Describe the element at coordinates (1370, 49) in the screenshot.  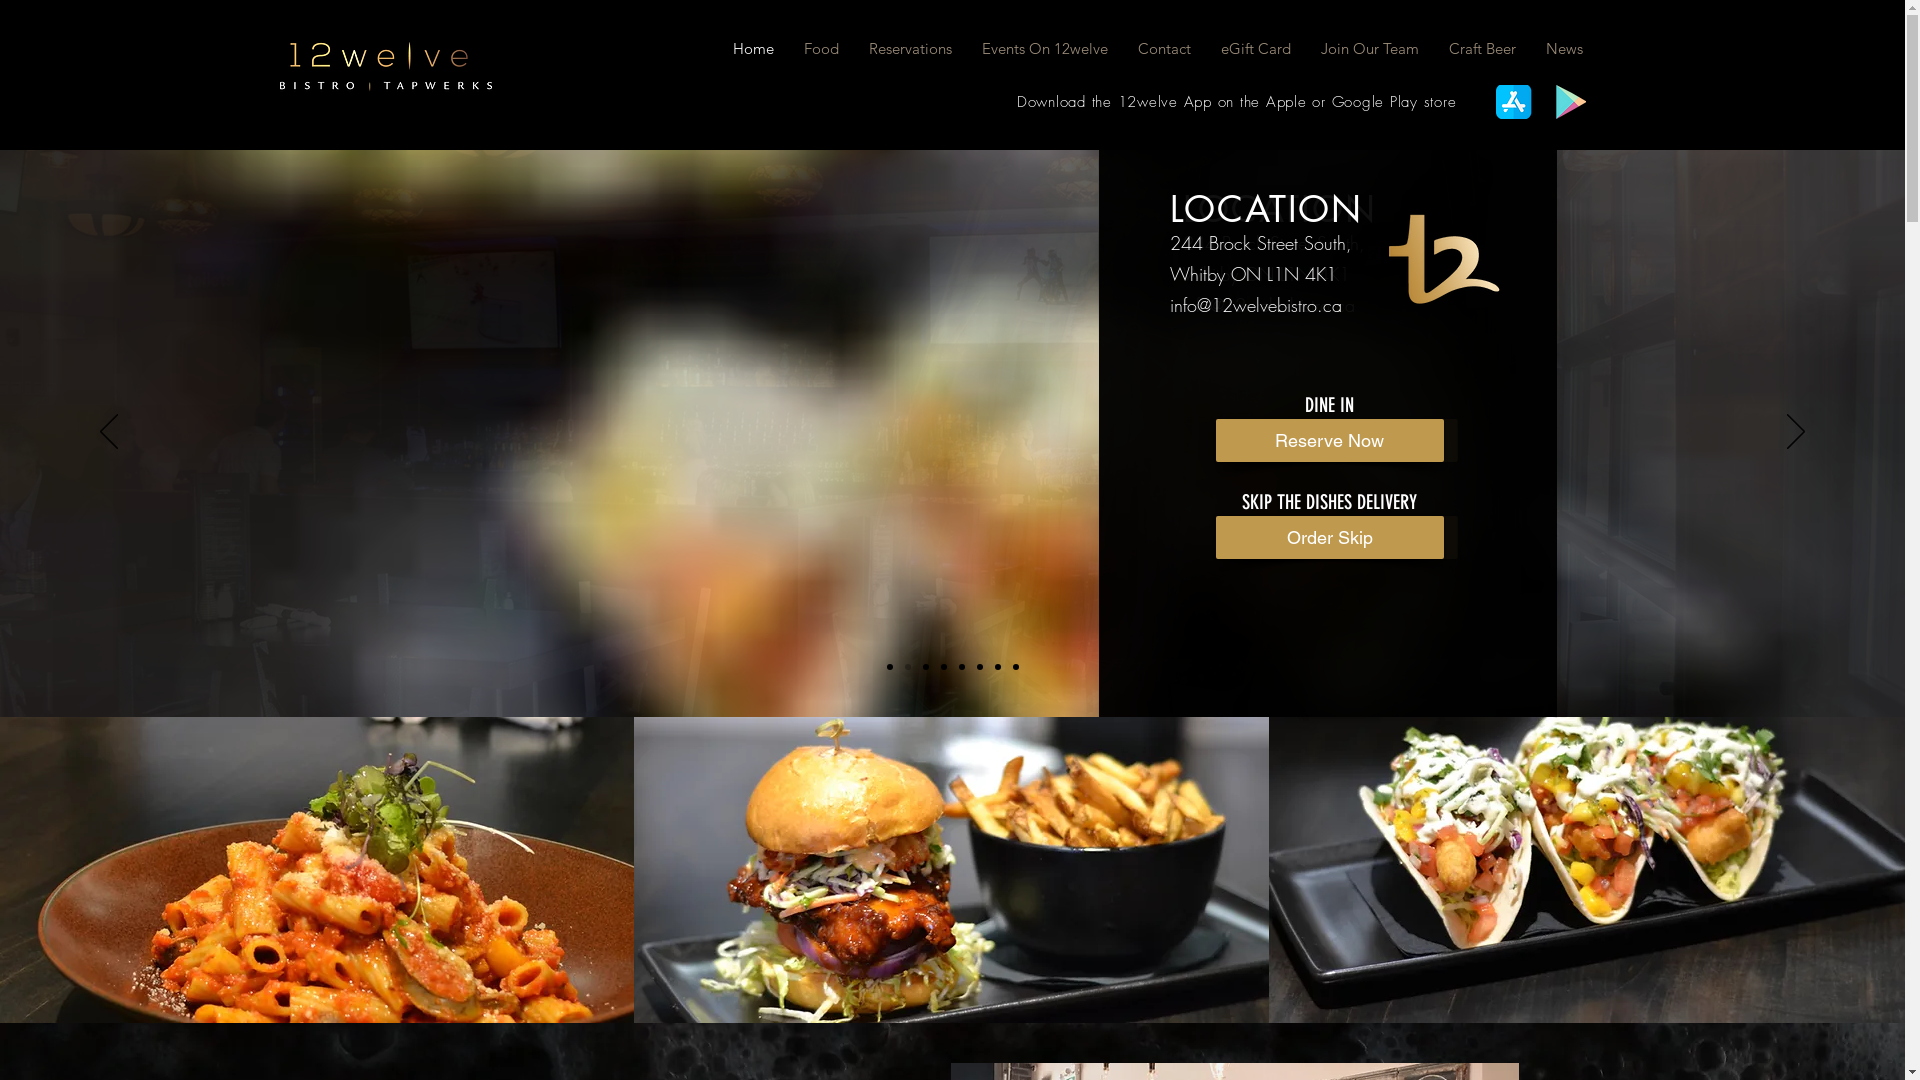
I see `Join Our Team` at that location.